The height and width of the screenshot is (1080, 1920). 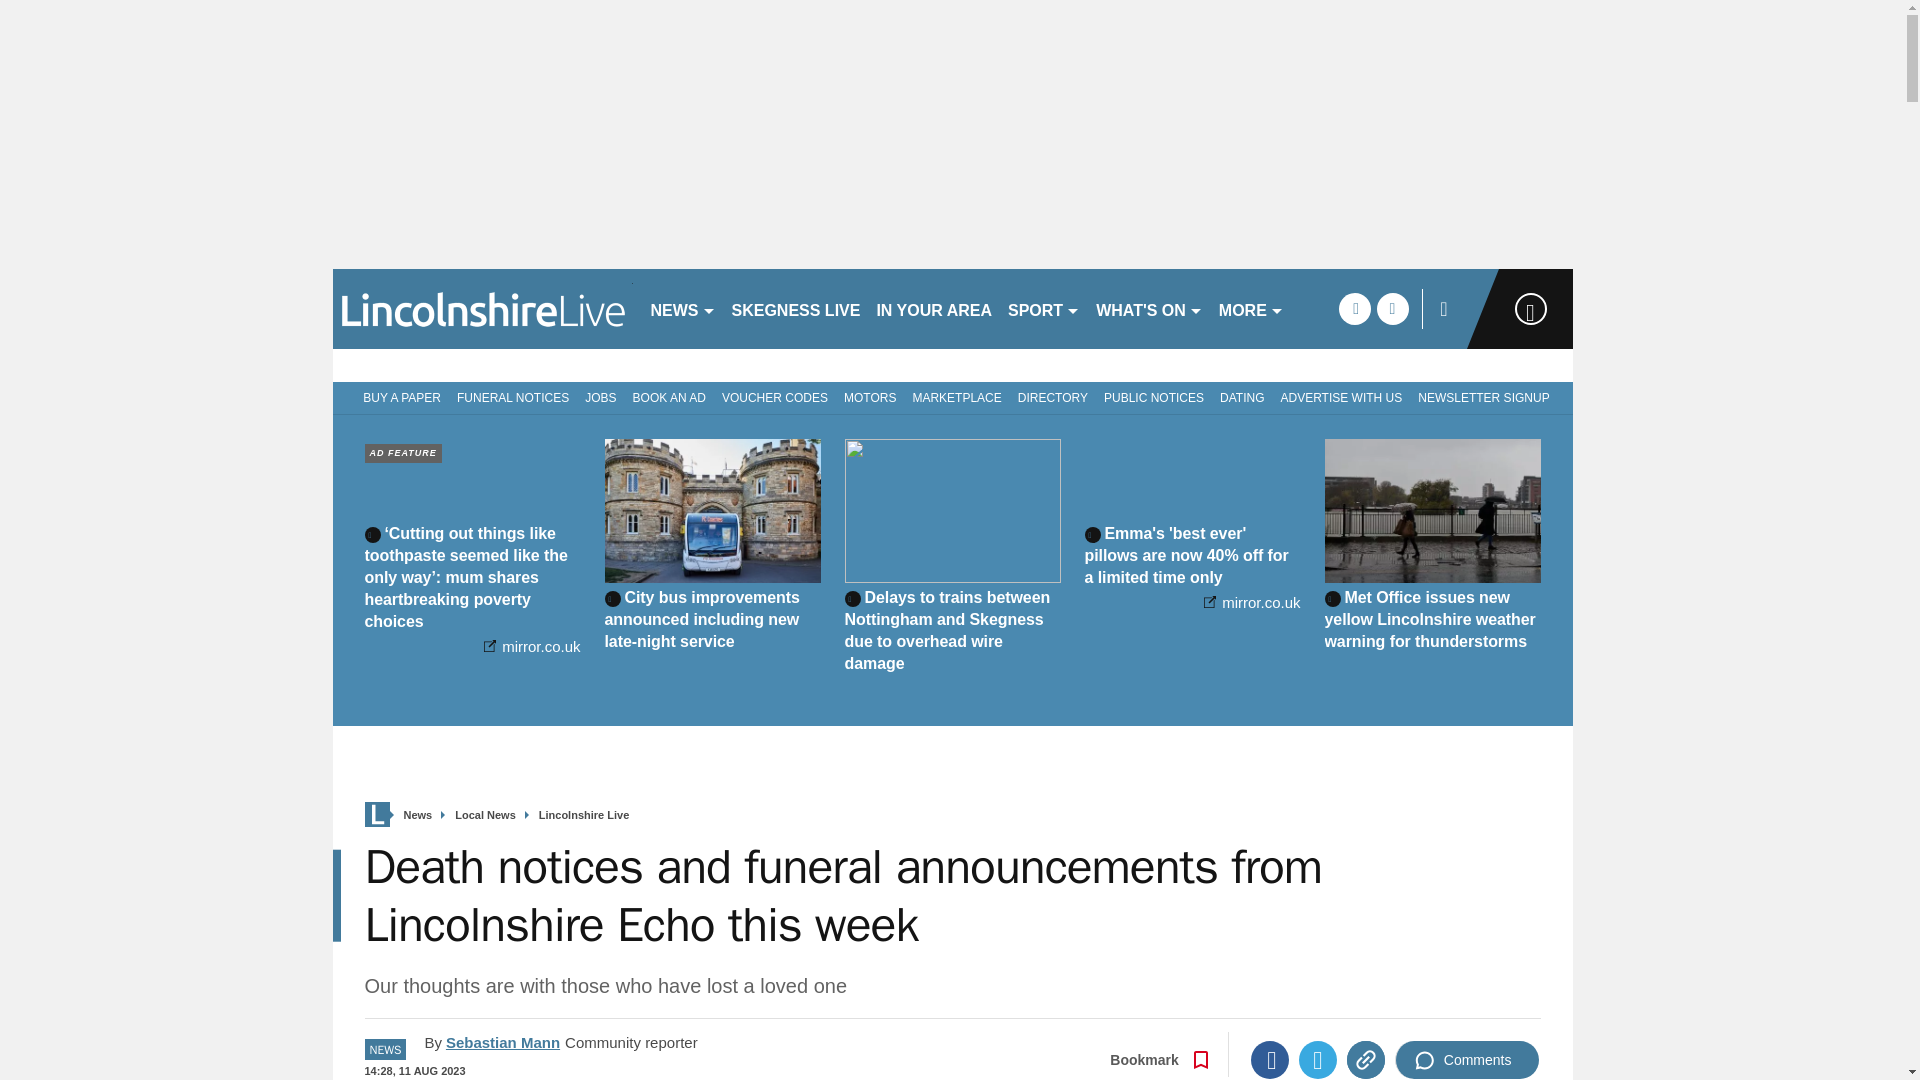 What do you see at coordinates (1354, 308) in the screenshot?
I see `facebook` at bounding box center [1354, 308].